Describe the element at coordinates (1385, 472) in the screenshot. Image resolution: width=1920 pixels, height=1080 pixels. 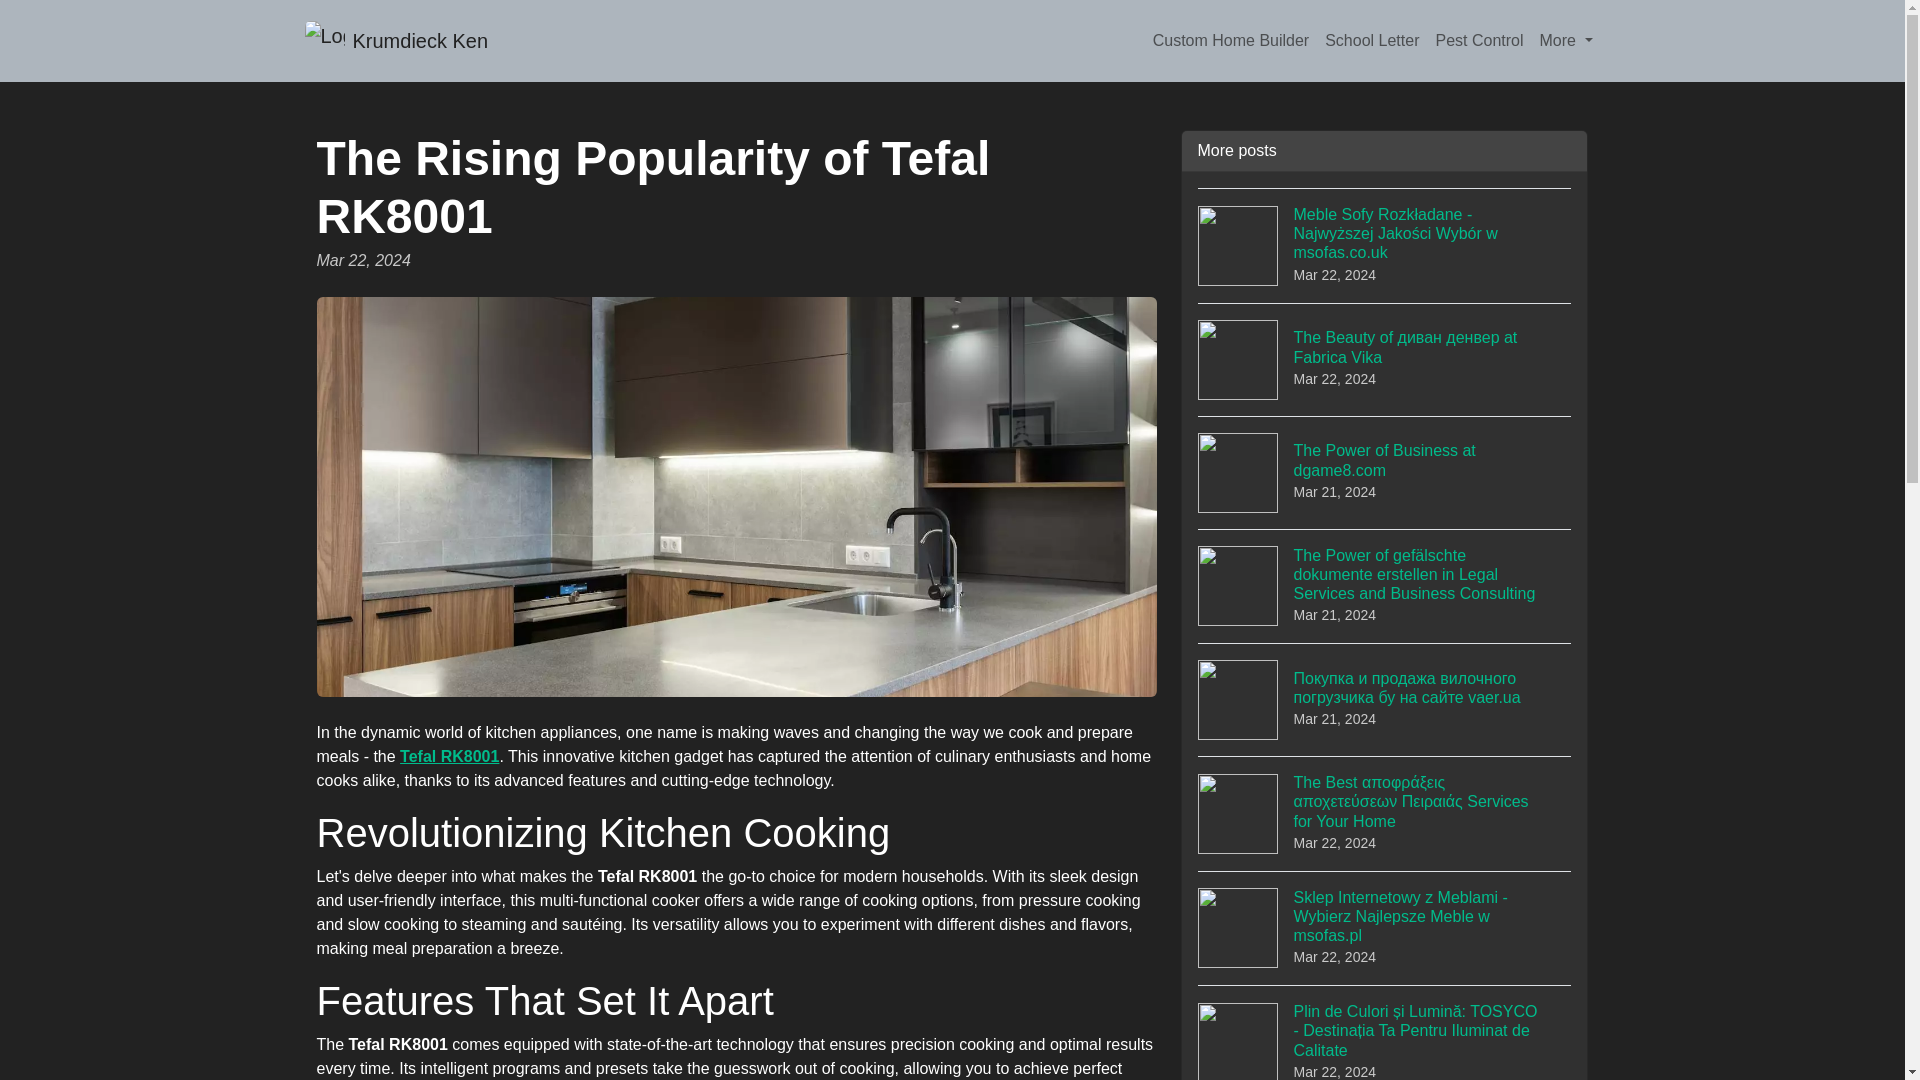
I see `Tefal RK8001` at that location.